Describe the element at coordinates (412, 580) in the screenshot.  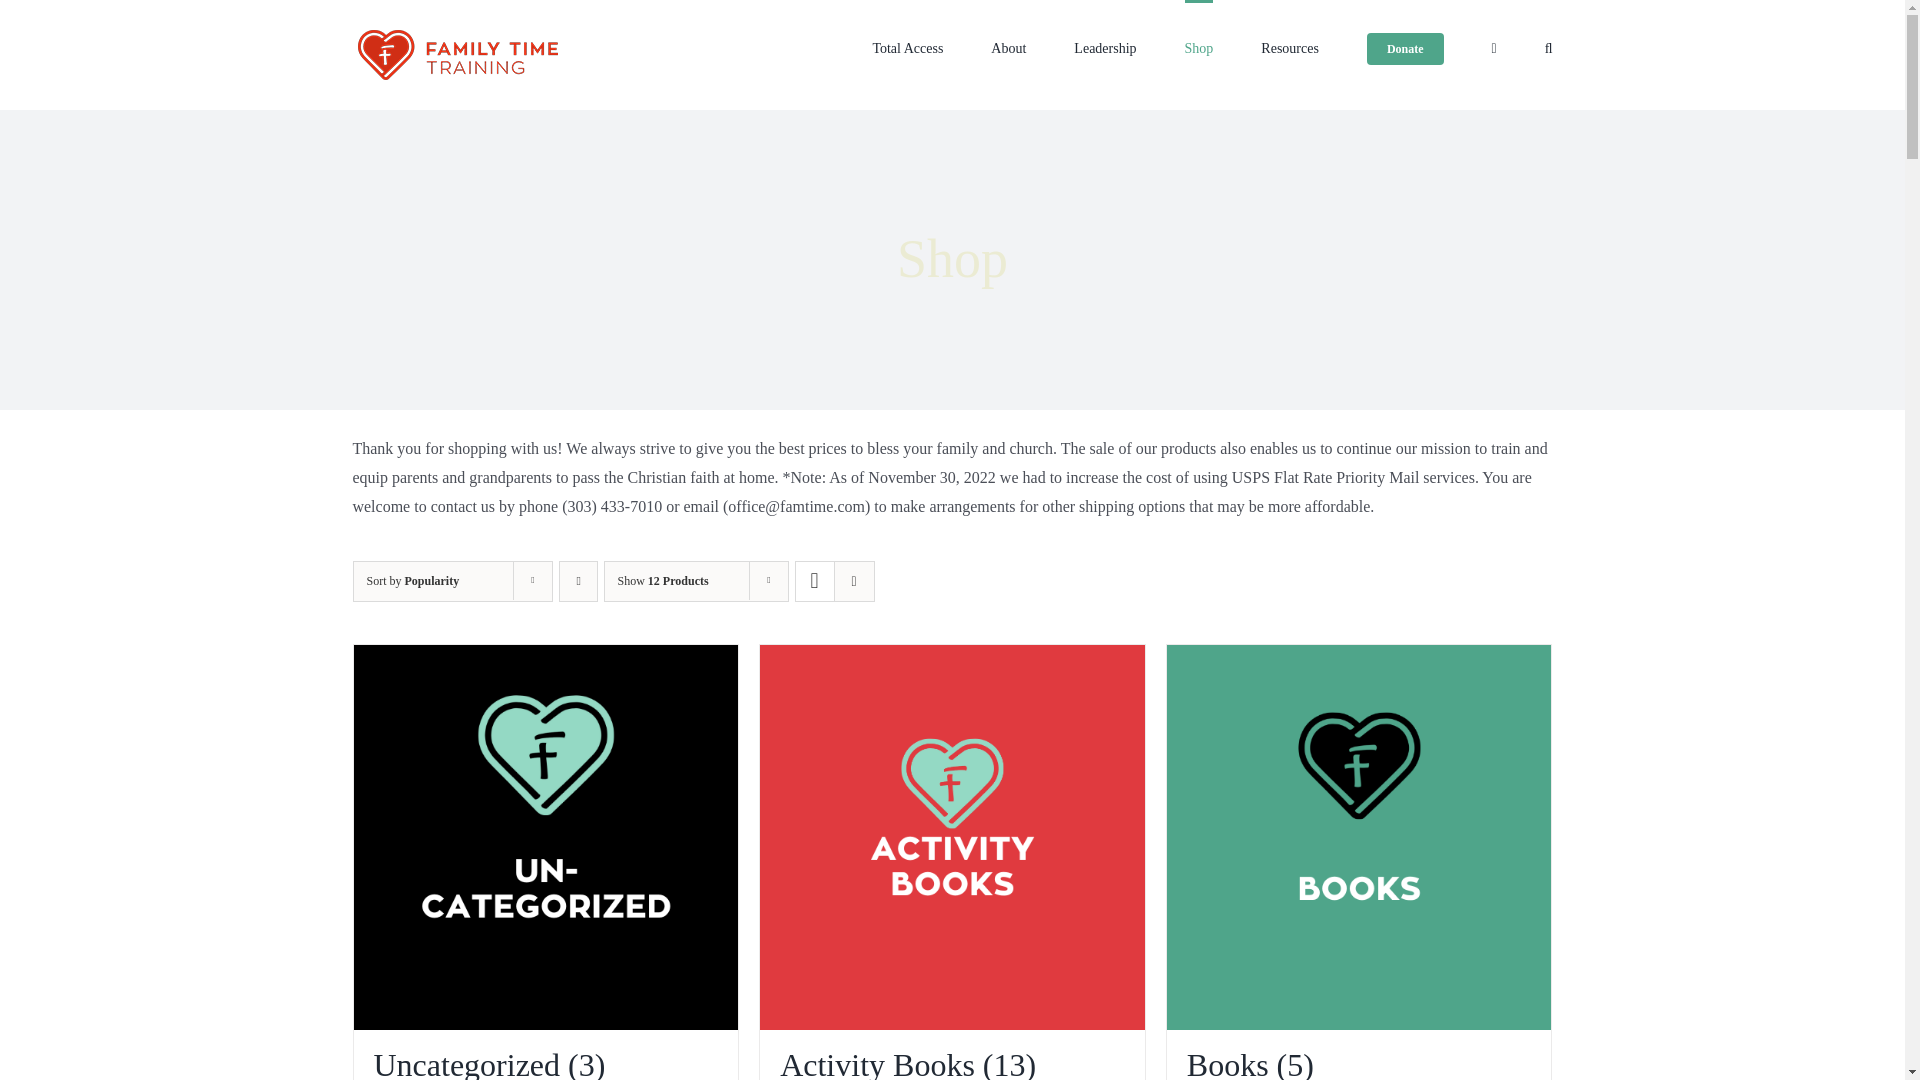
I see `Sort by Popularity` at that location.